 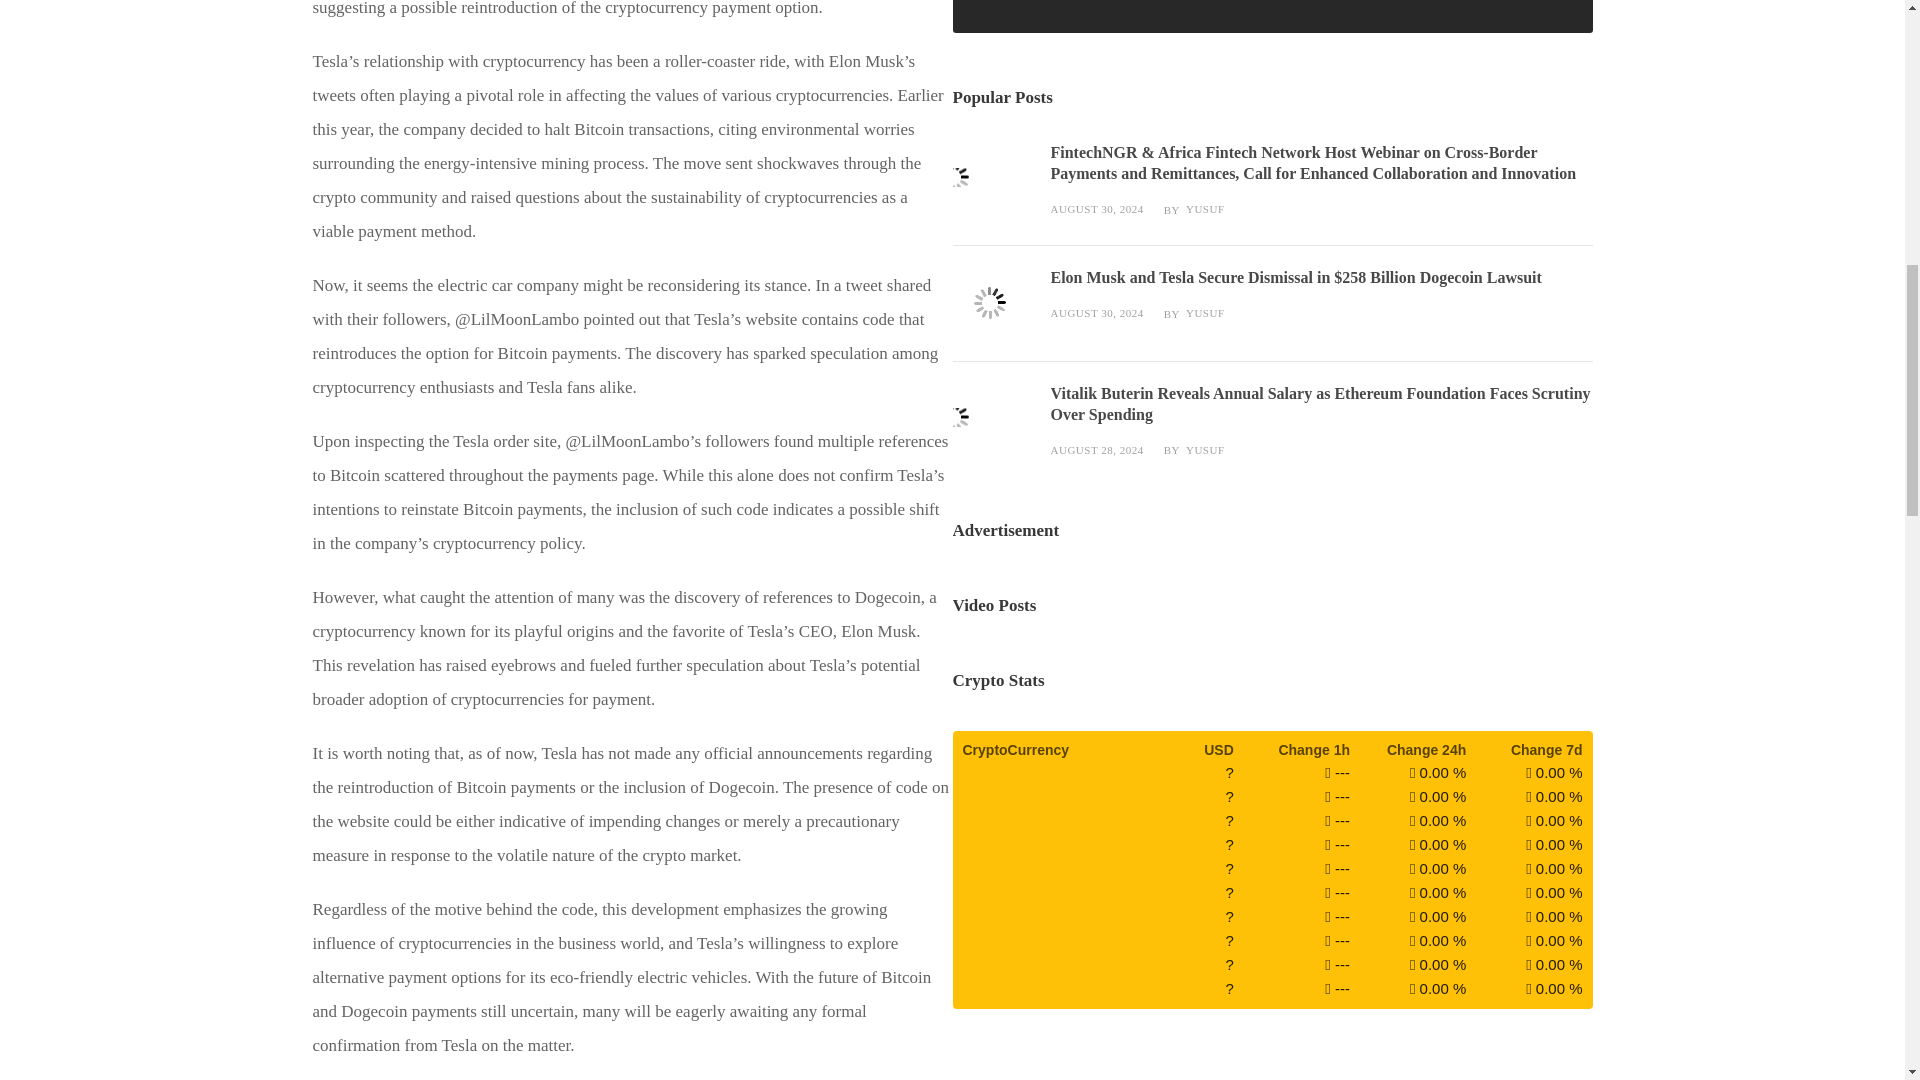 I want to click on GVbZGH4WYAAovZv, so click(x=990, y=190).